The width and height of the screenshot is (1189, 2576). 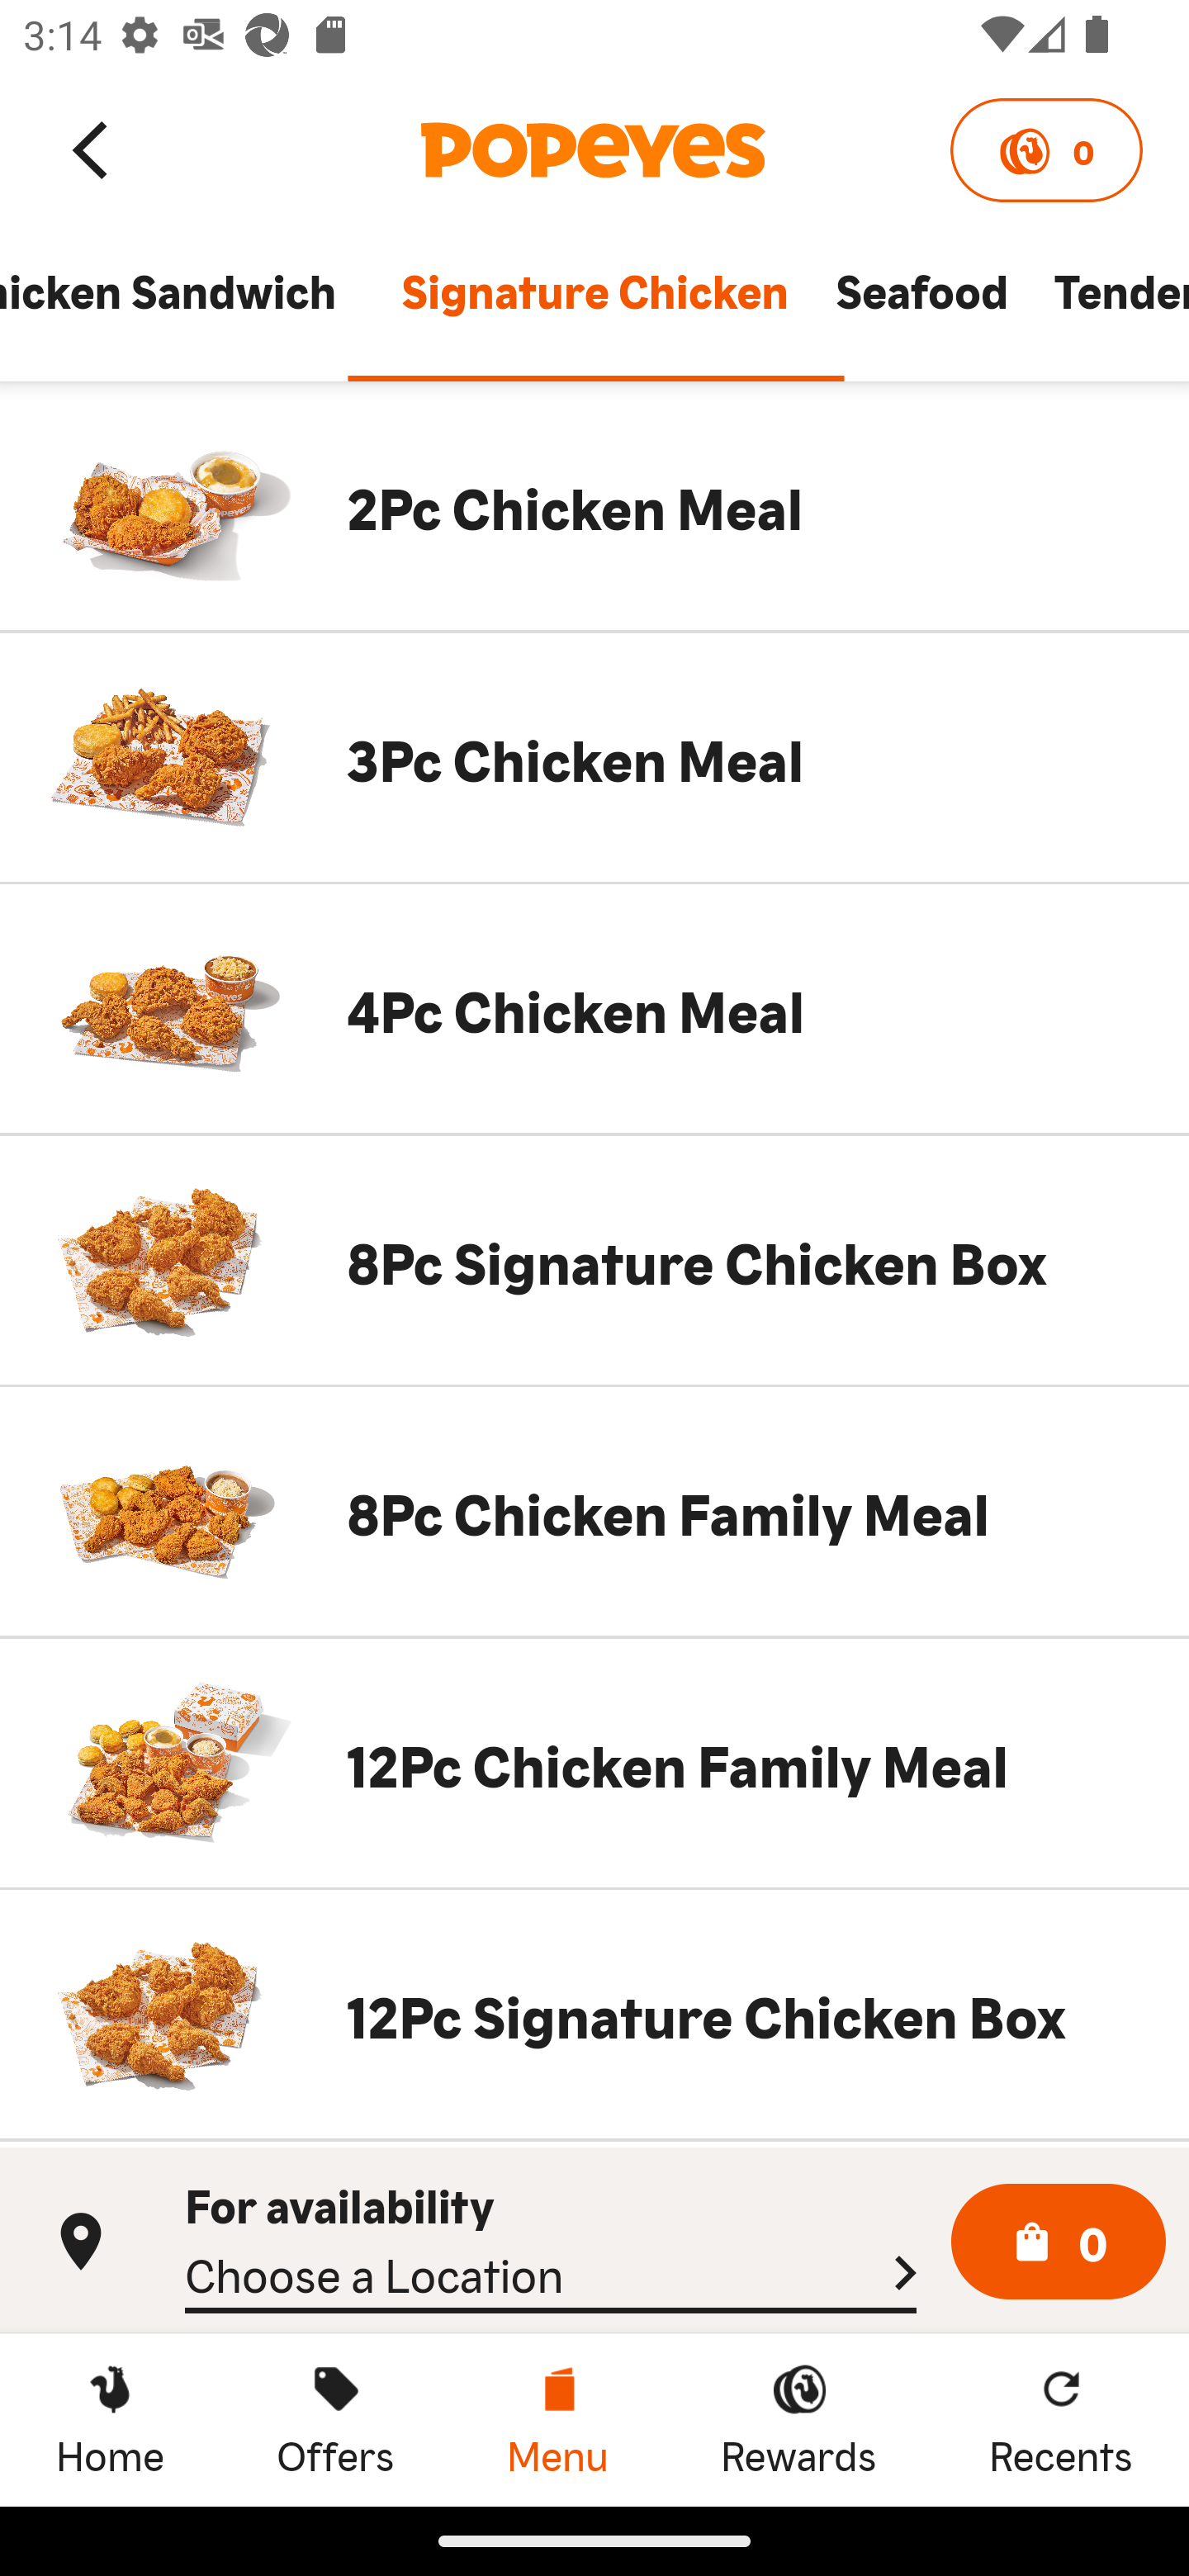 I want to click on Offers Offers Offers, so click(x=335, y=2419).